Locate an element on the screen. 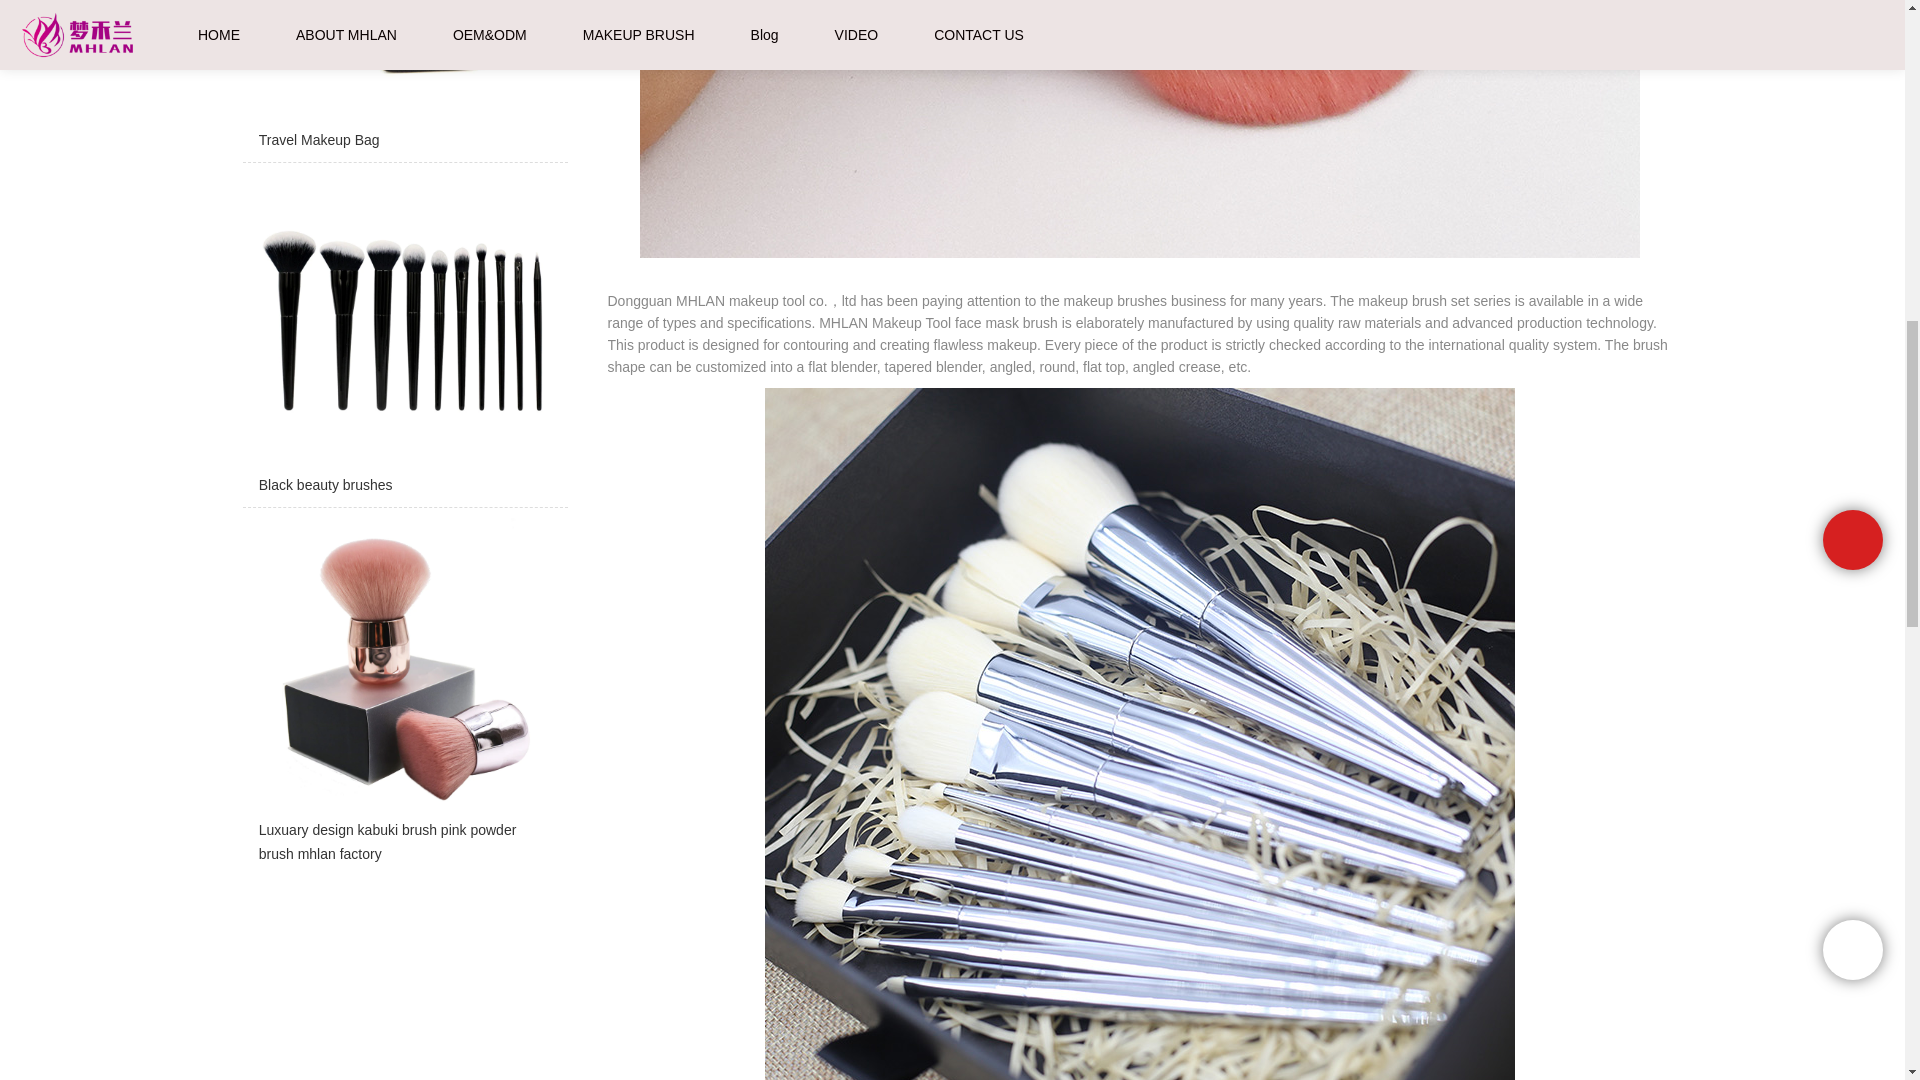 This screenshot has height=1080, width=1920. Travel Makeup Bag is located at coordinates (404, 81).